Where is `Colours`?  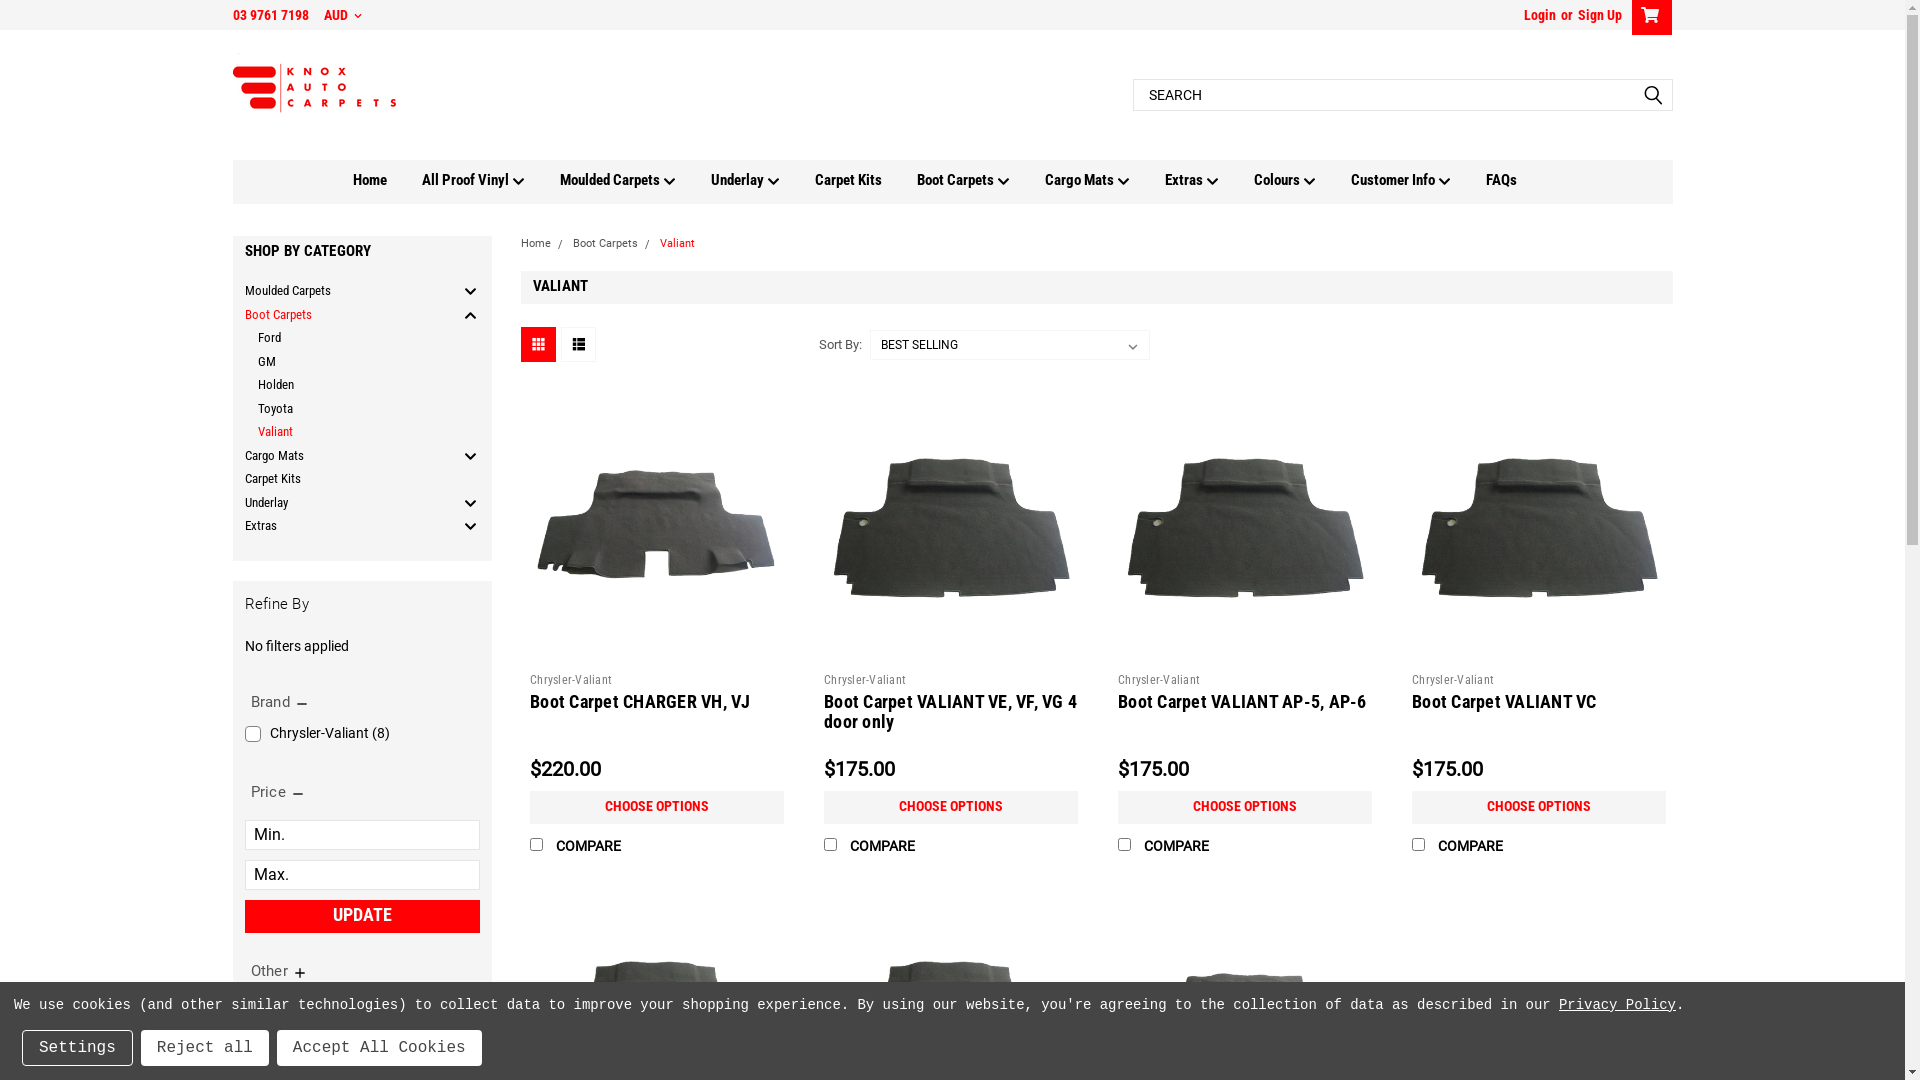 Colours is located at coordinates (1302, 180).